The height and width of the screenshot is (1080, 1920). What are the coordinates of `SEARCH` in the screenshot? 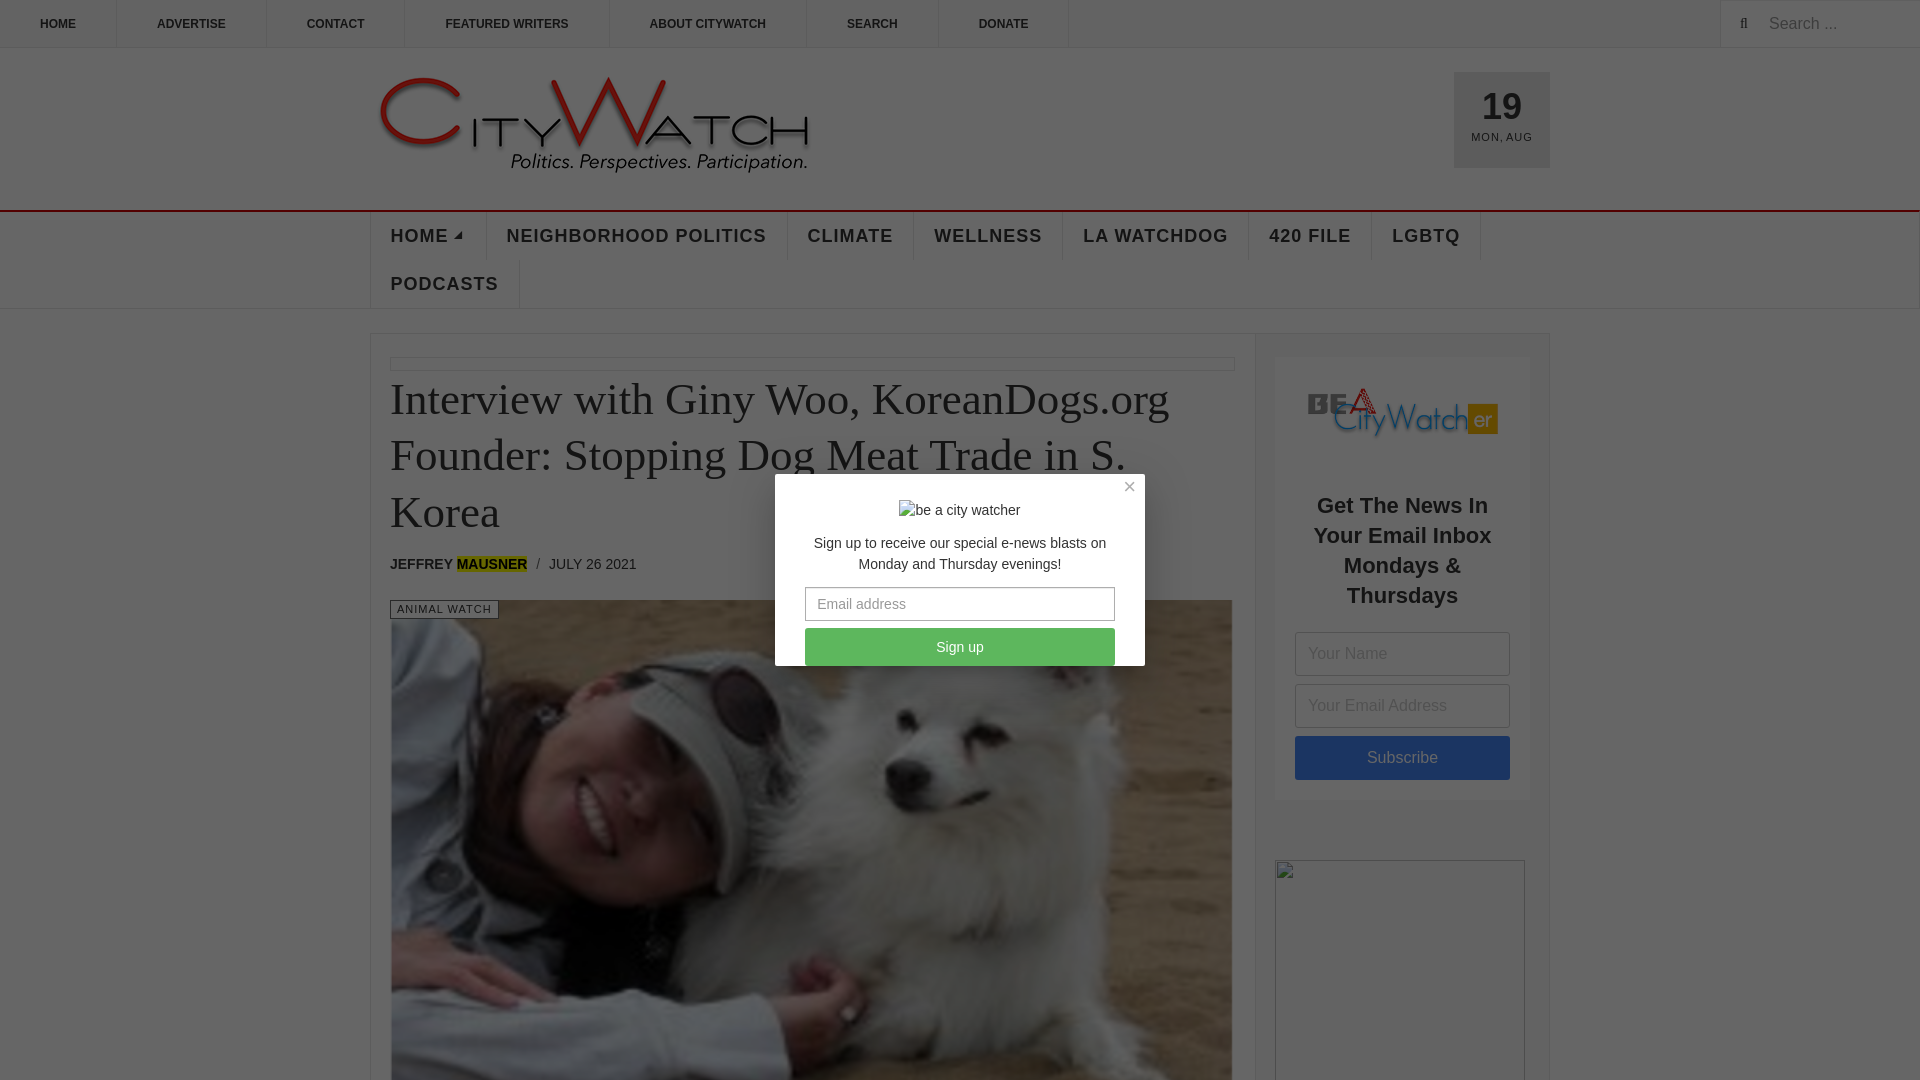 It's located at (872, 24).